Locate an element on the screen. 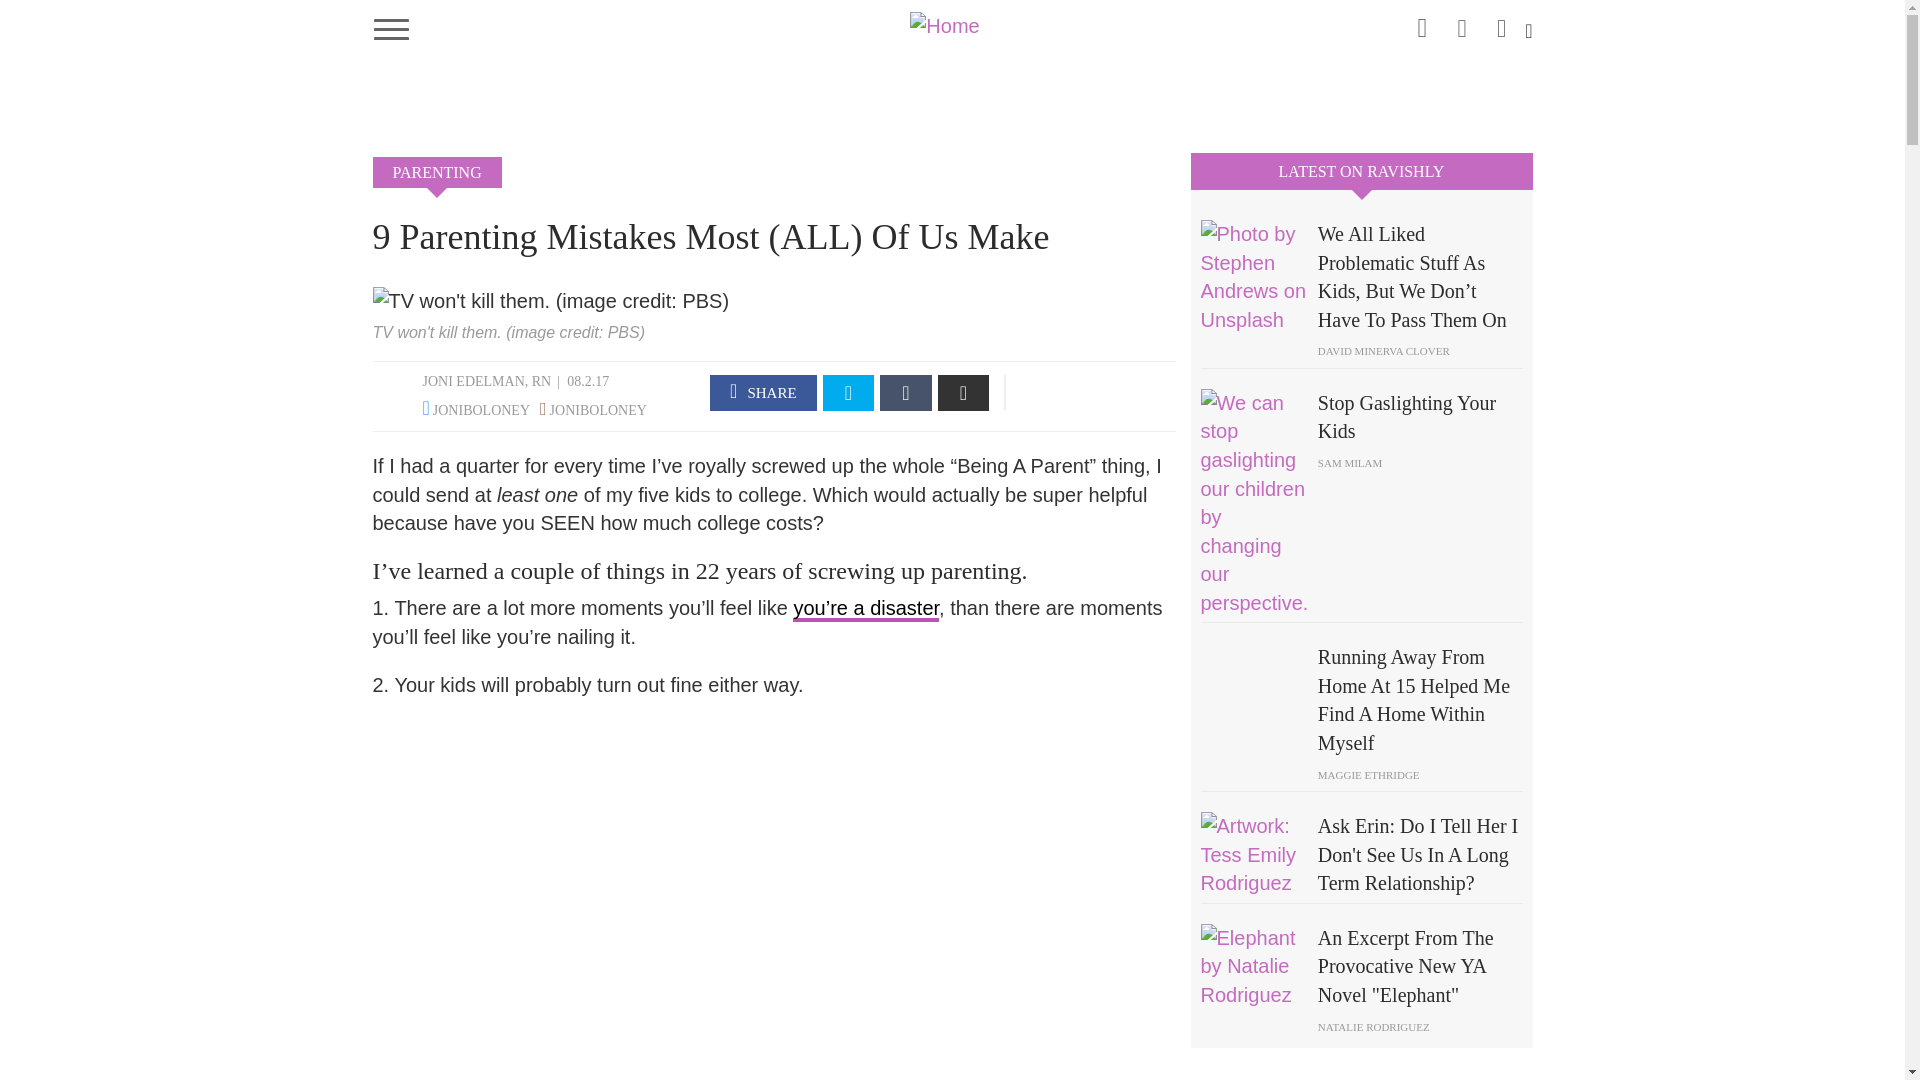 The height and width of the screenshot is (1080, 1920). JONIBOLONEY is located at coordinates (481, 410).